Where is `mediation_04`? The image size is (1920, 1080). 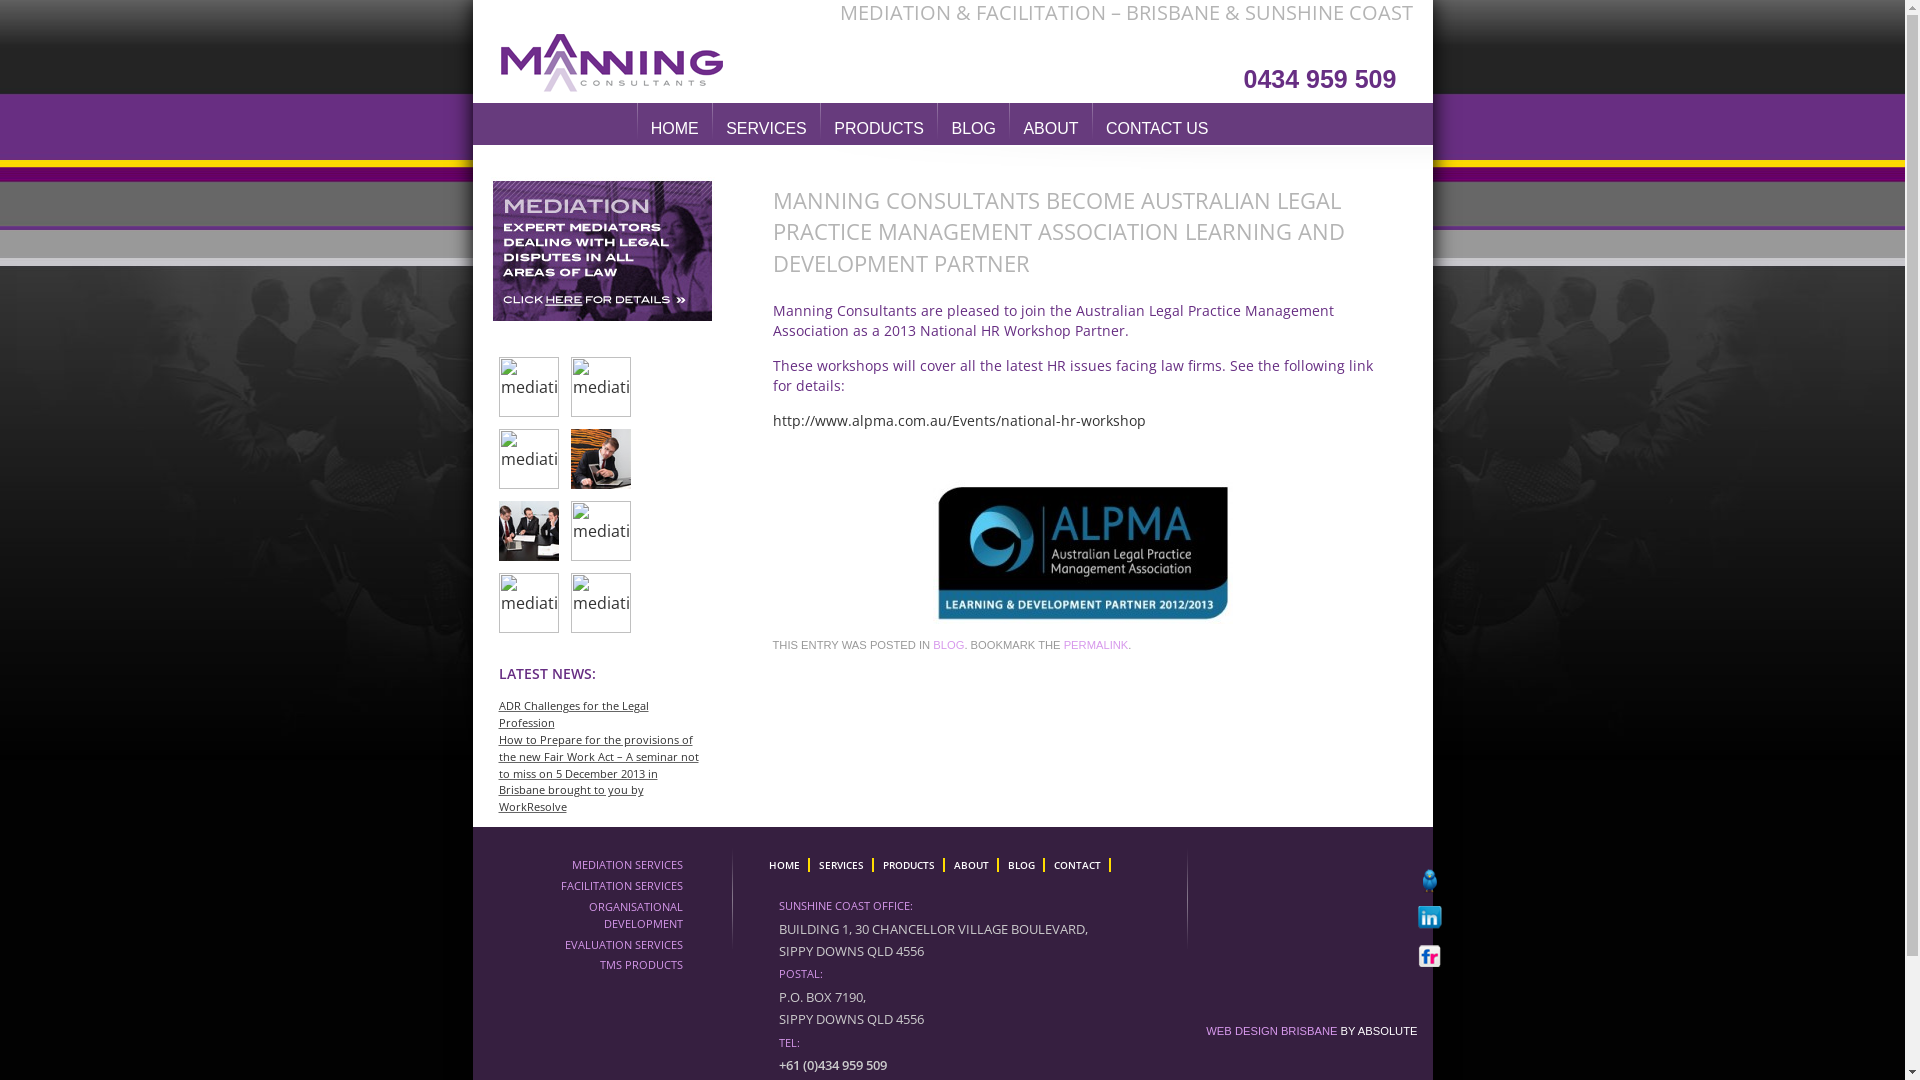
mediation_04 is located at coordinates (600, 531).